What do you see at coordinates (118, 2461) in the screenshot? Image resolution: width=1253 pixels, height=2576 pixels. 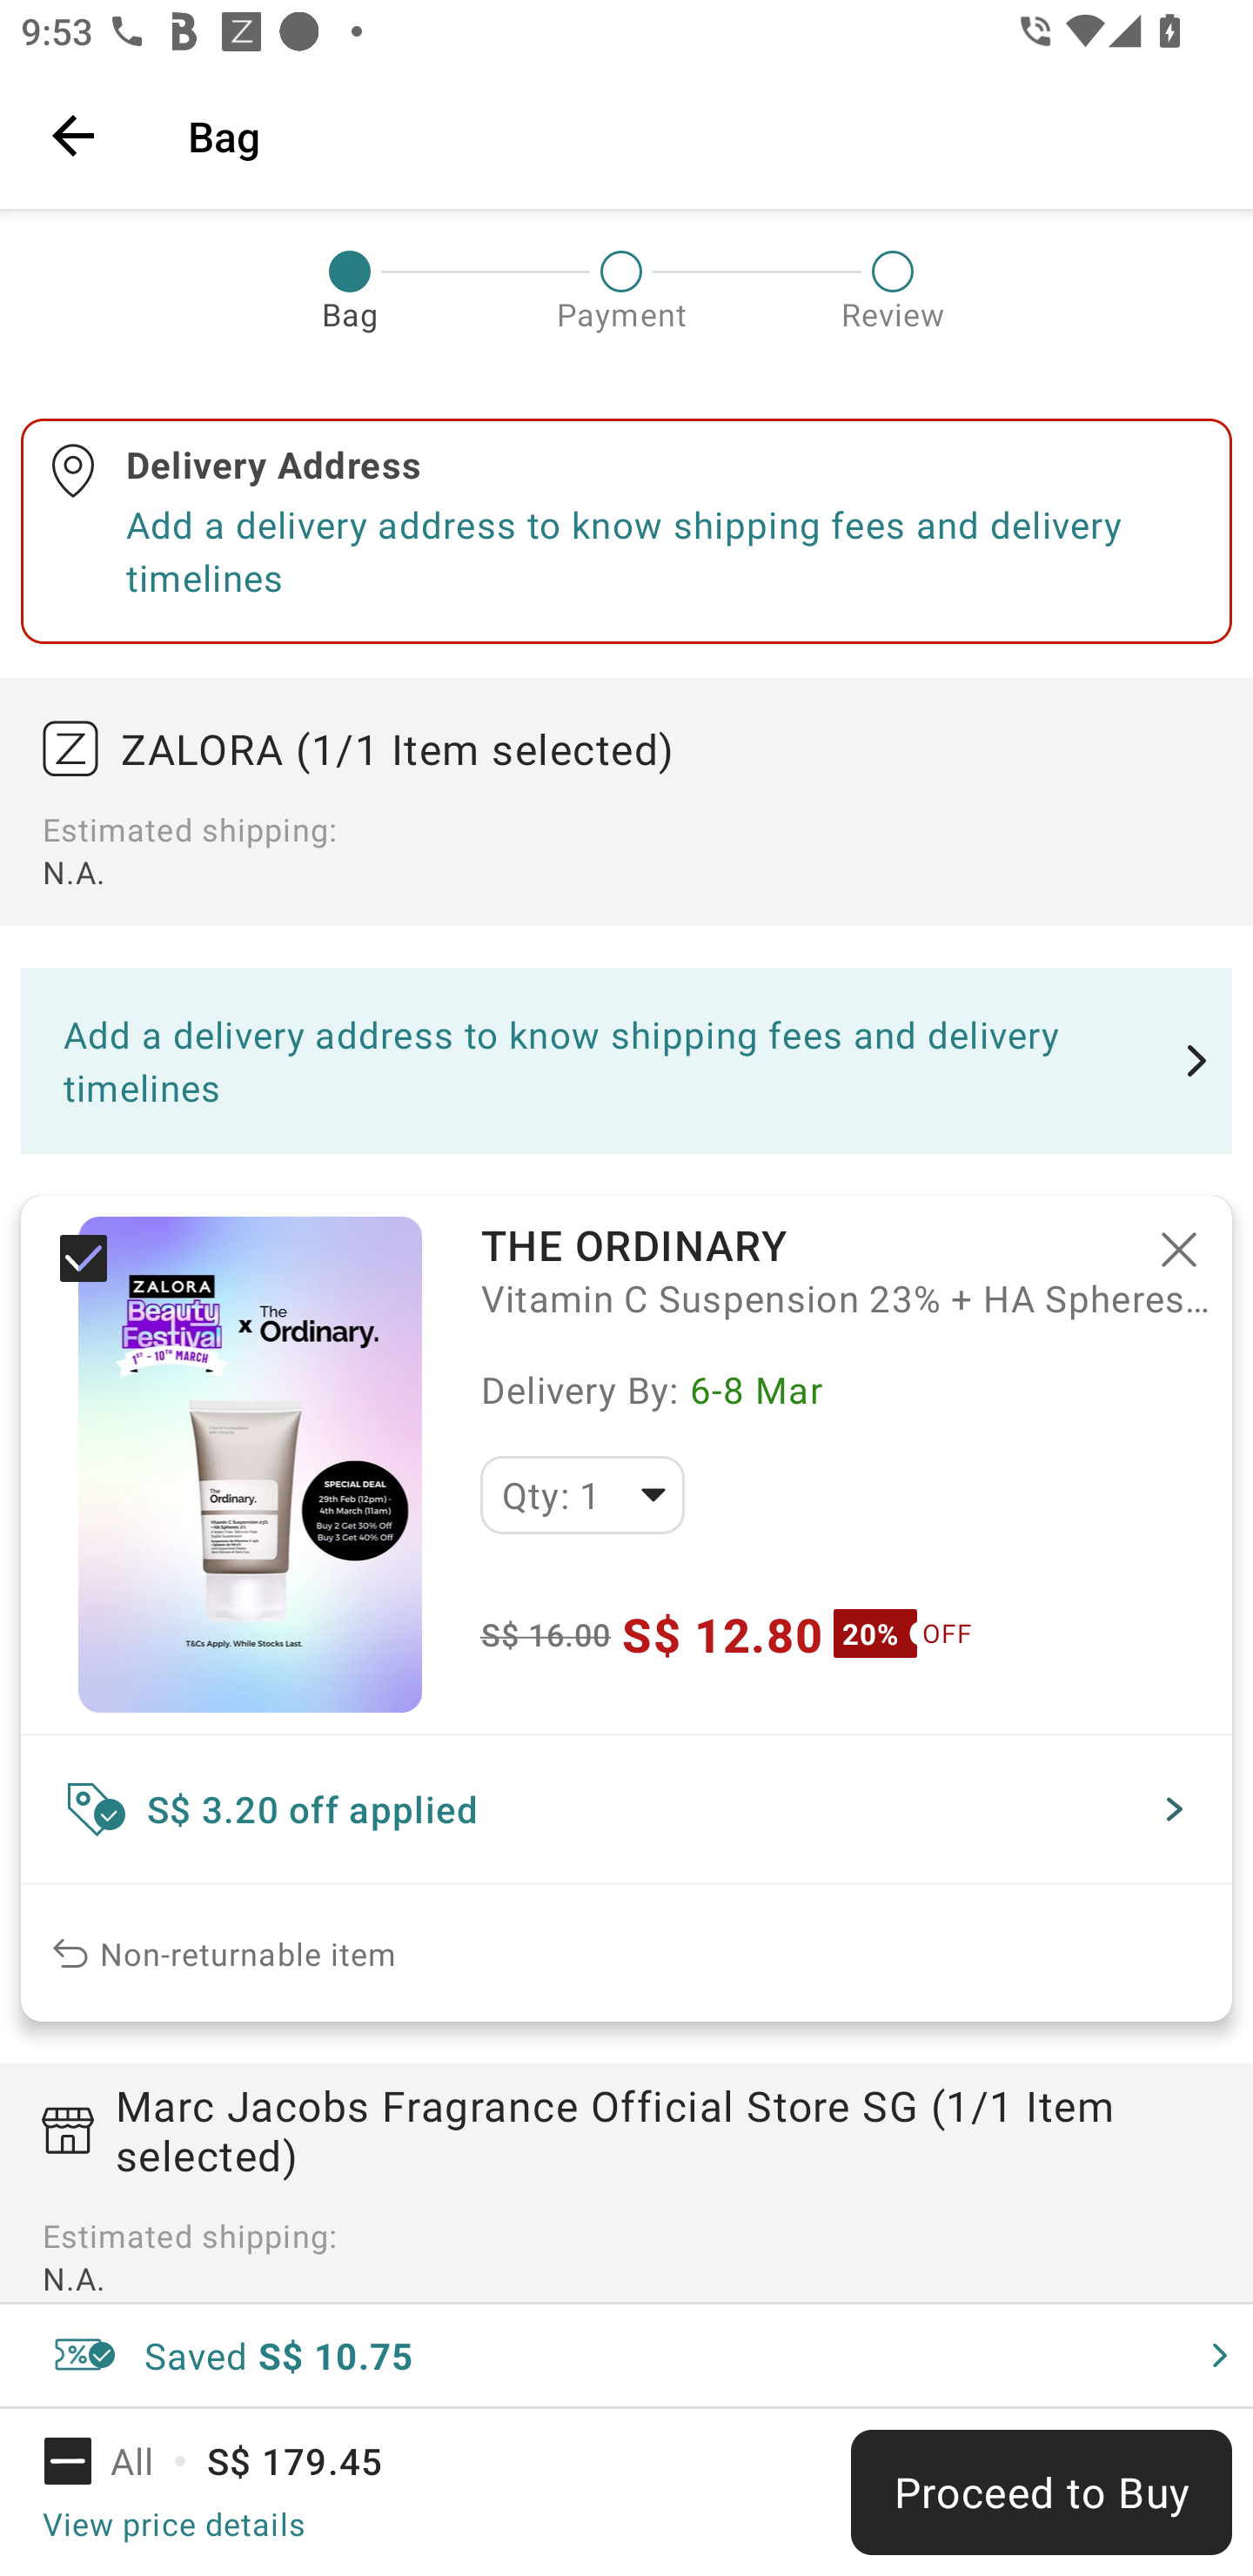 I see `All` at bounding box center [118, 2461].